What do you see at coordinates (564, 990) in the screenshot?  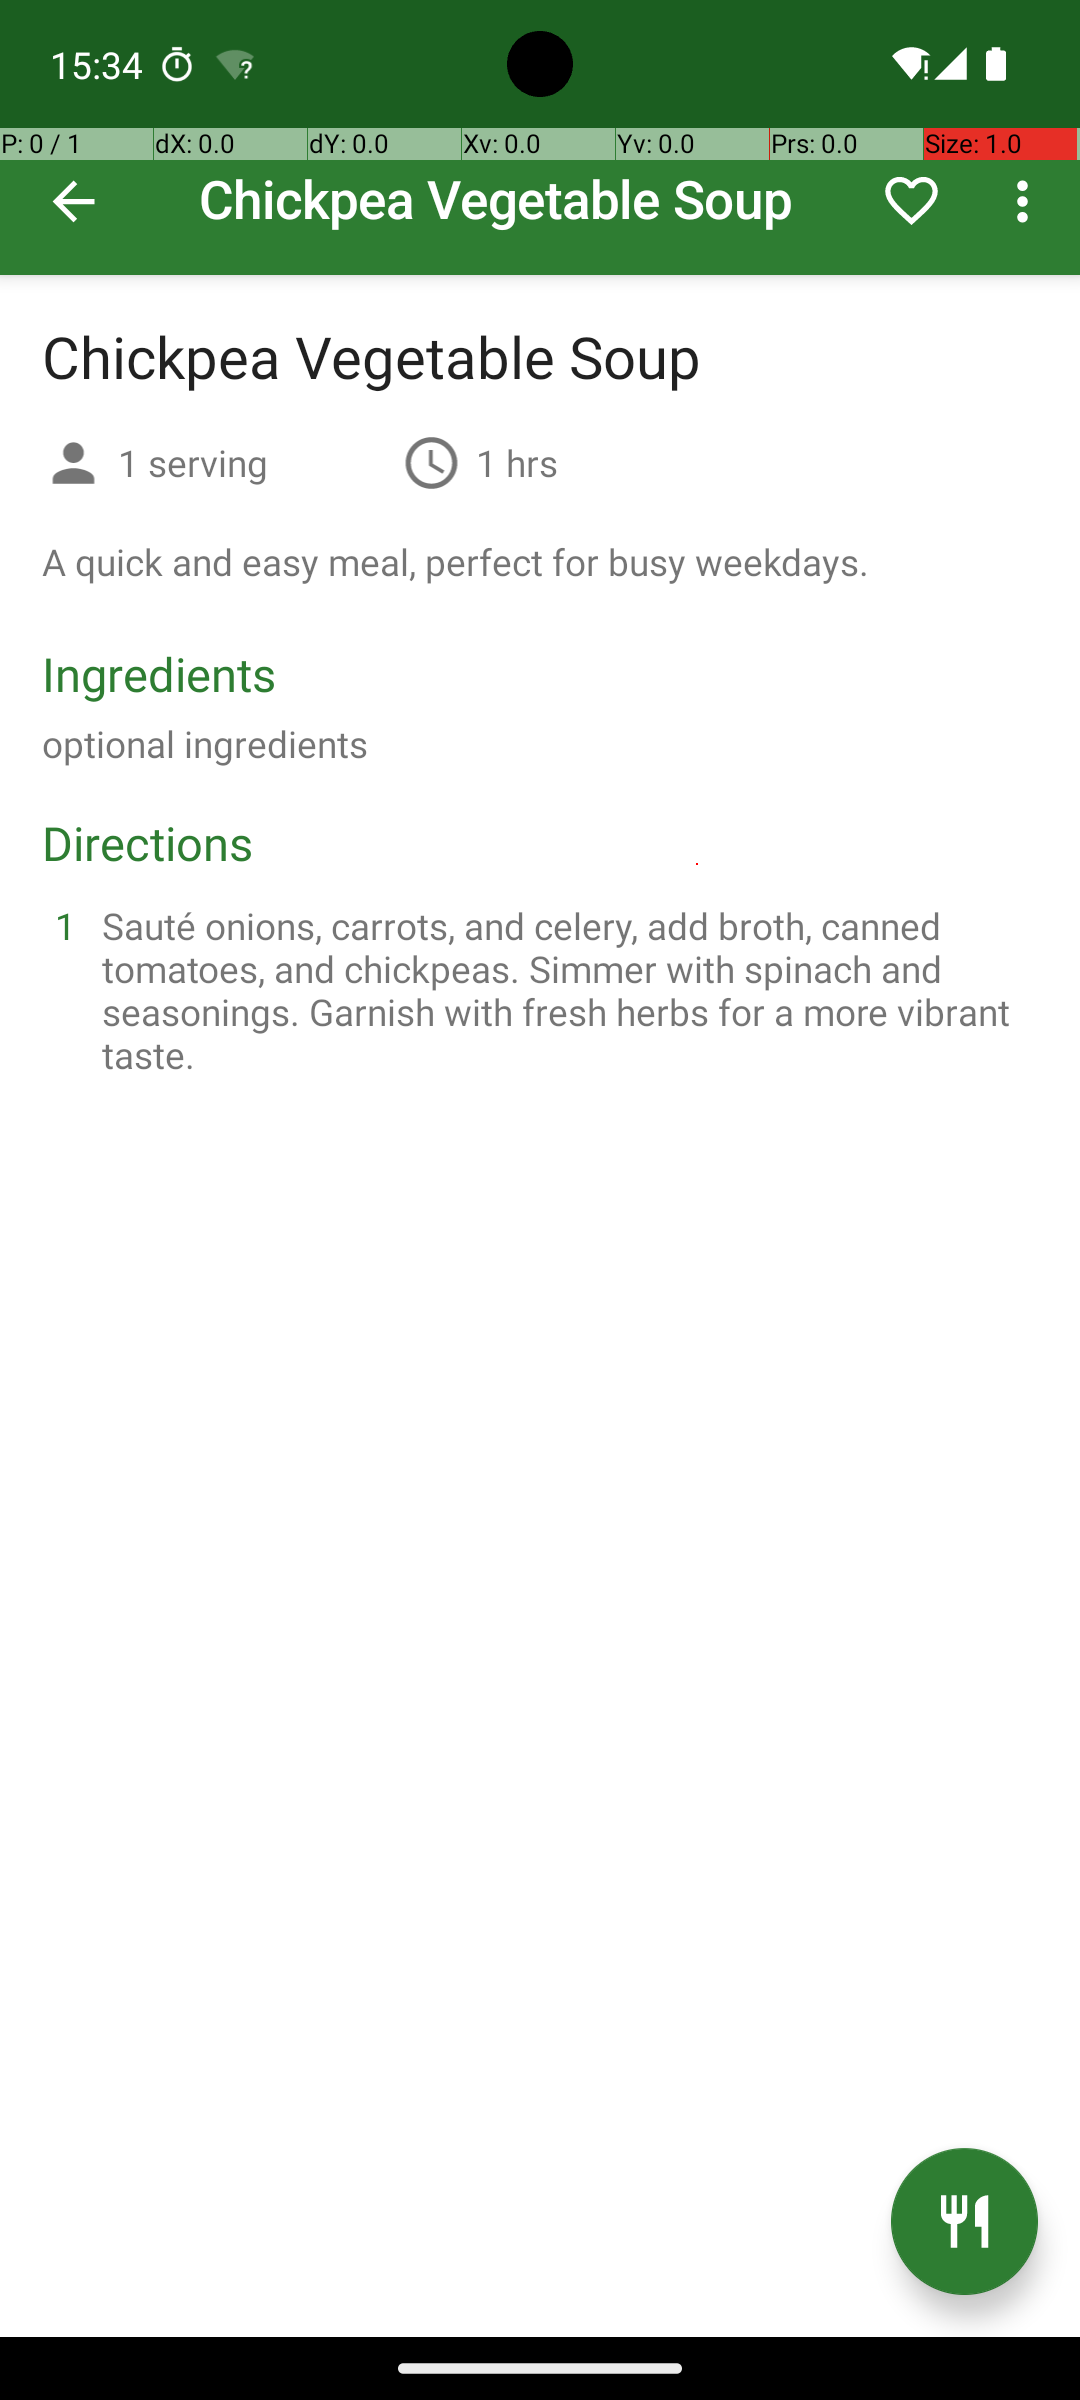 I see `Sauté onions, carrots, and celery, add broth, canned tomatoes, and chickpeas. Simmer with spinach and seasonings. Garnish with fresh herbs for a more vibrant taste.` at bounding box center [564, 990].